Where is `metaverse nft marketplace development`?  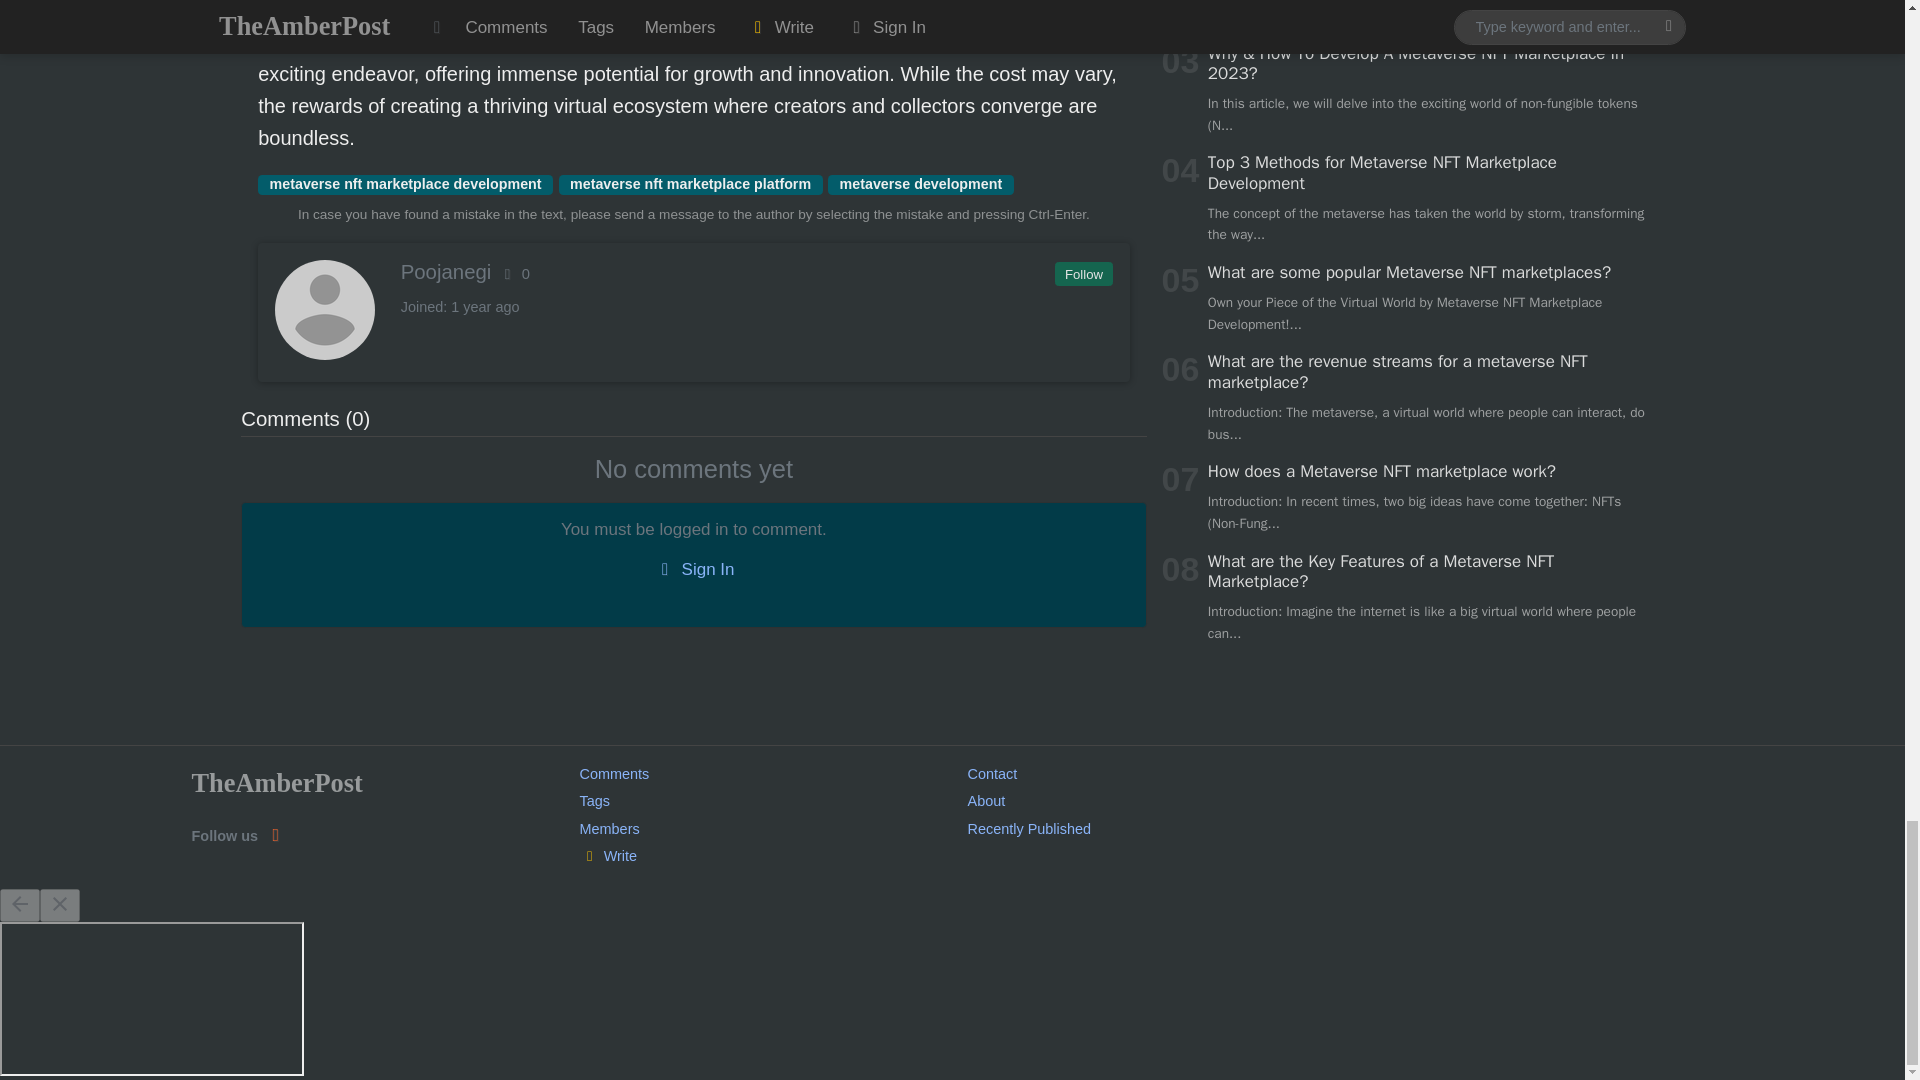 metaverse nft marketplace development is located at coordinates (404, 184).